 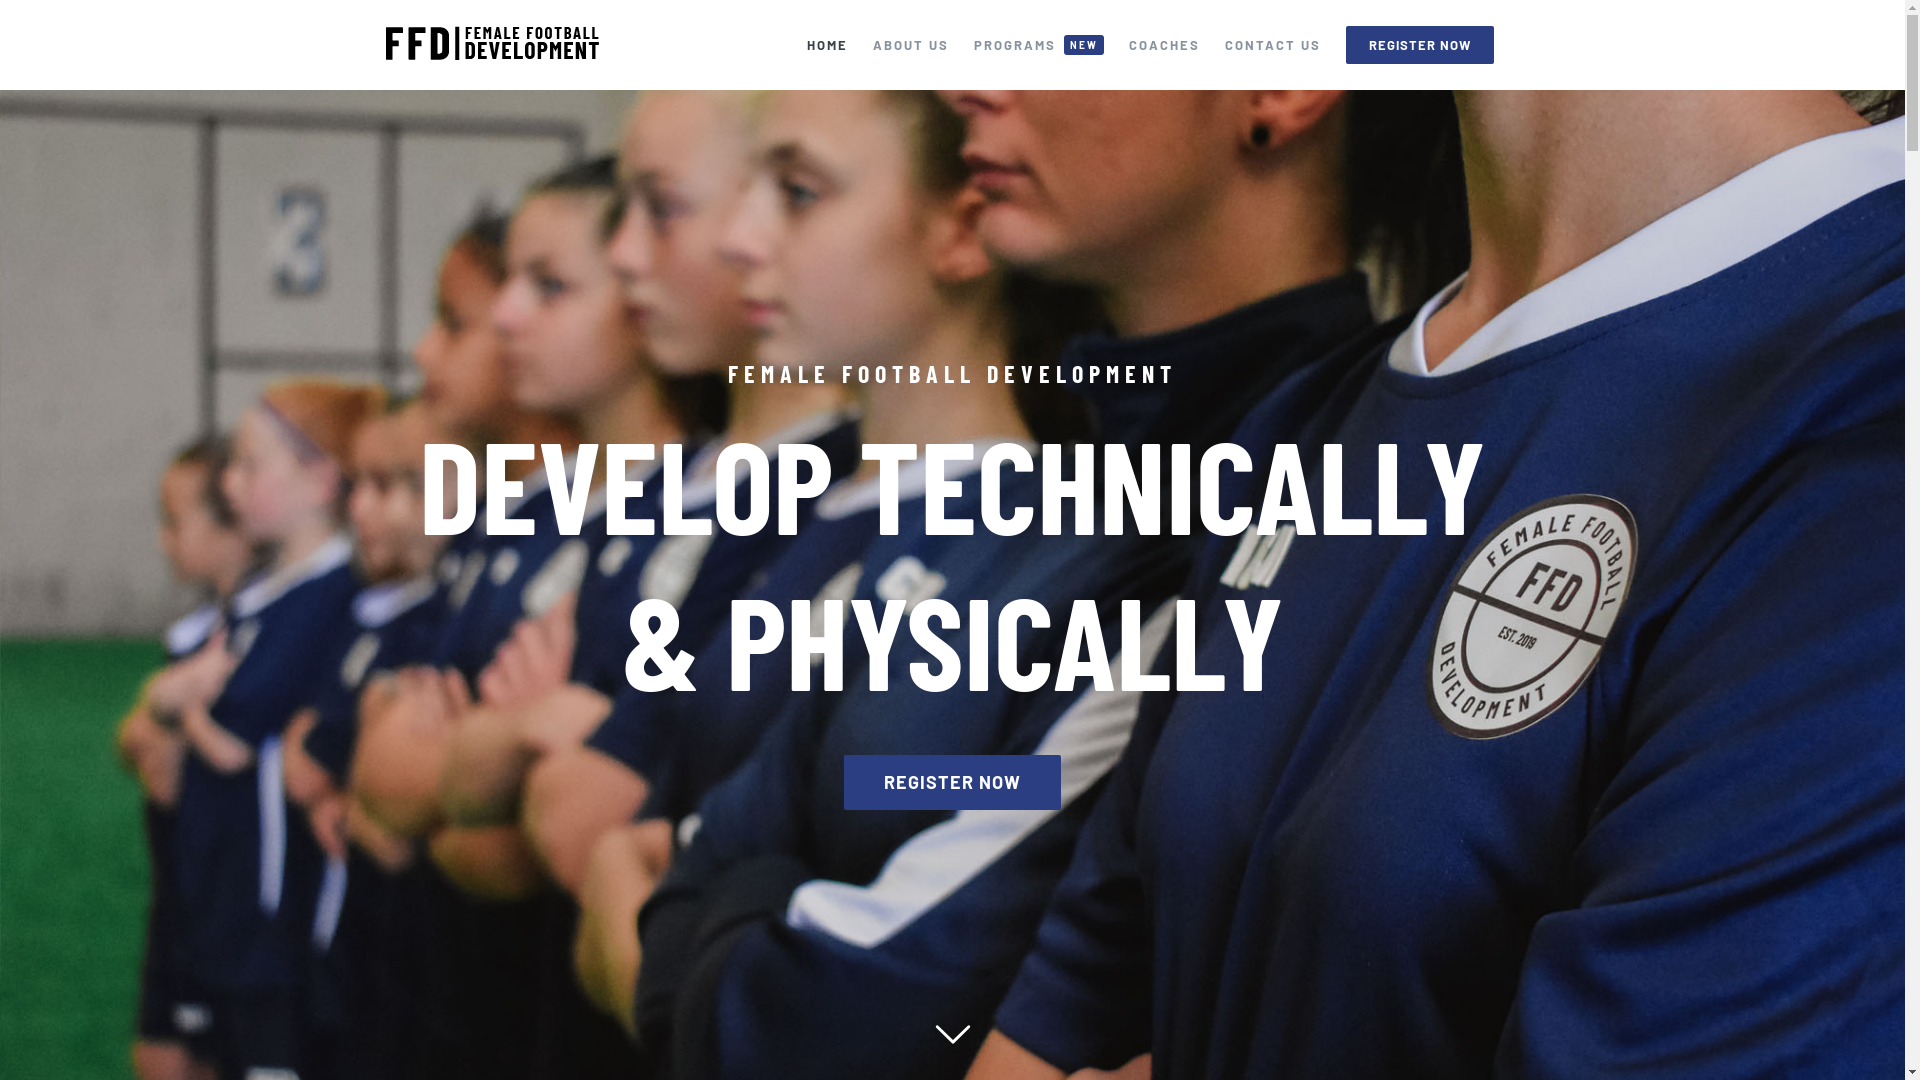 I want to click on PROGRAMS
NEW, so click(x=1039, y=45).